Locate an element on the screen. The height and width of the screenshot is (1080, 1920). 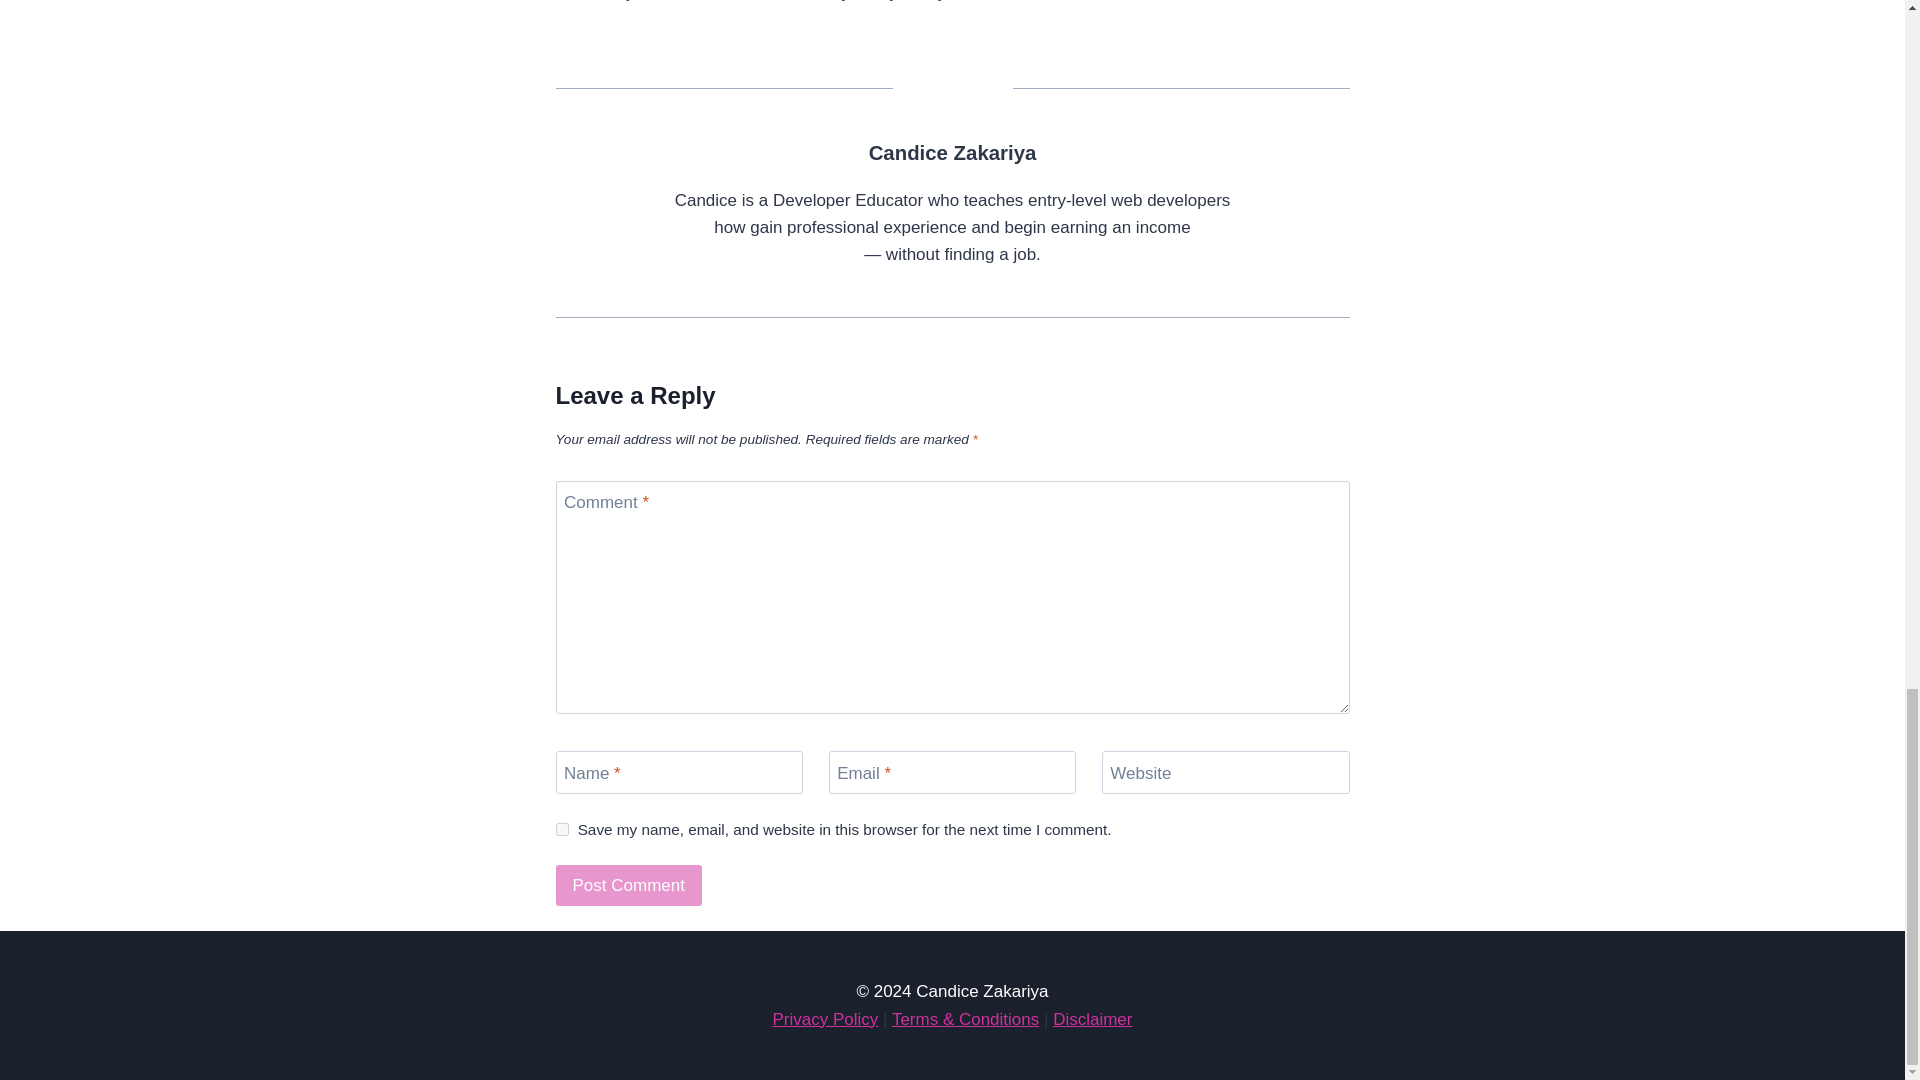
Candice Zakariya is located at coordinates (952, 152).